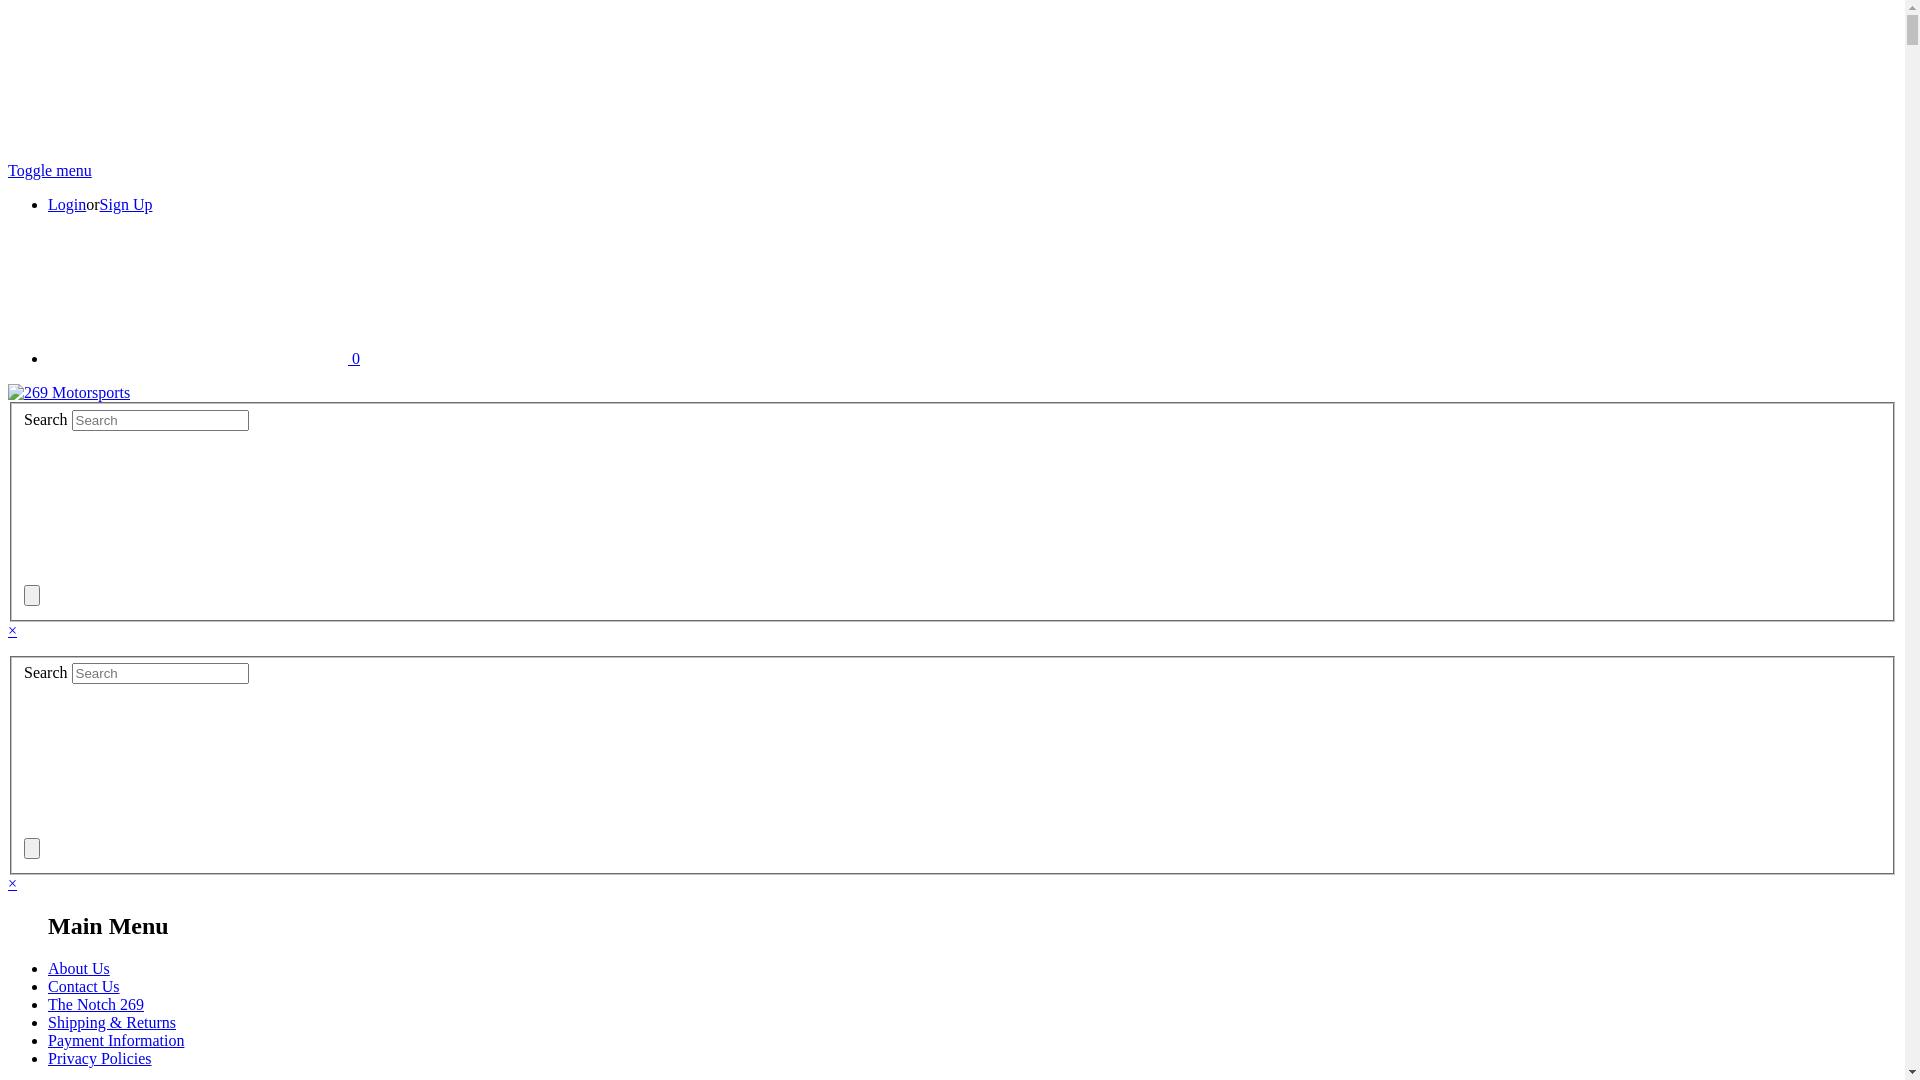 The image size is (1920, 1080). Describe the element at coordinates (50, 170) in the screenshot. I see `Toggle menu` at that location.